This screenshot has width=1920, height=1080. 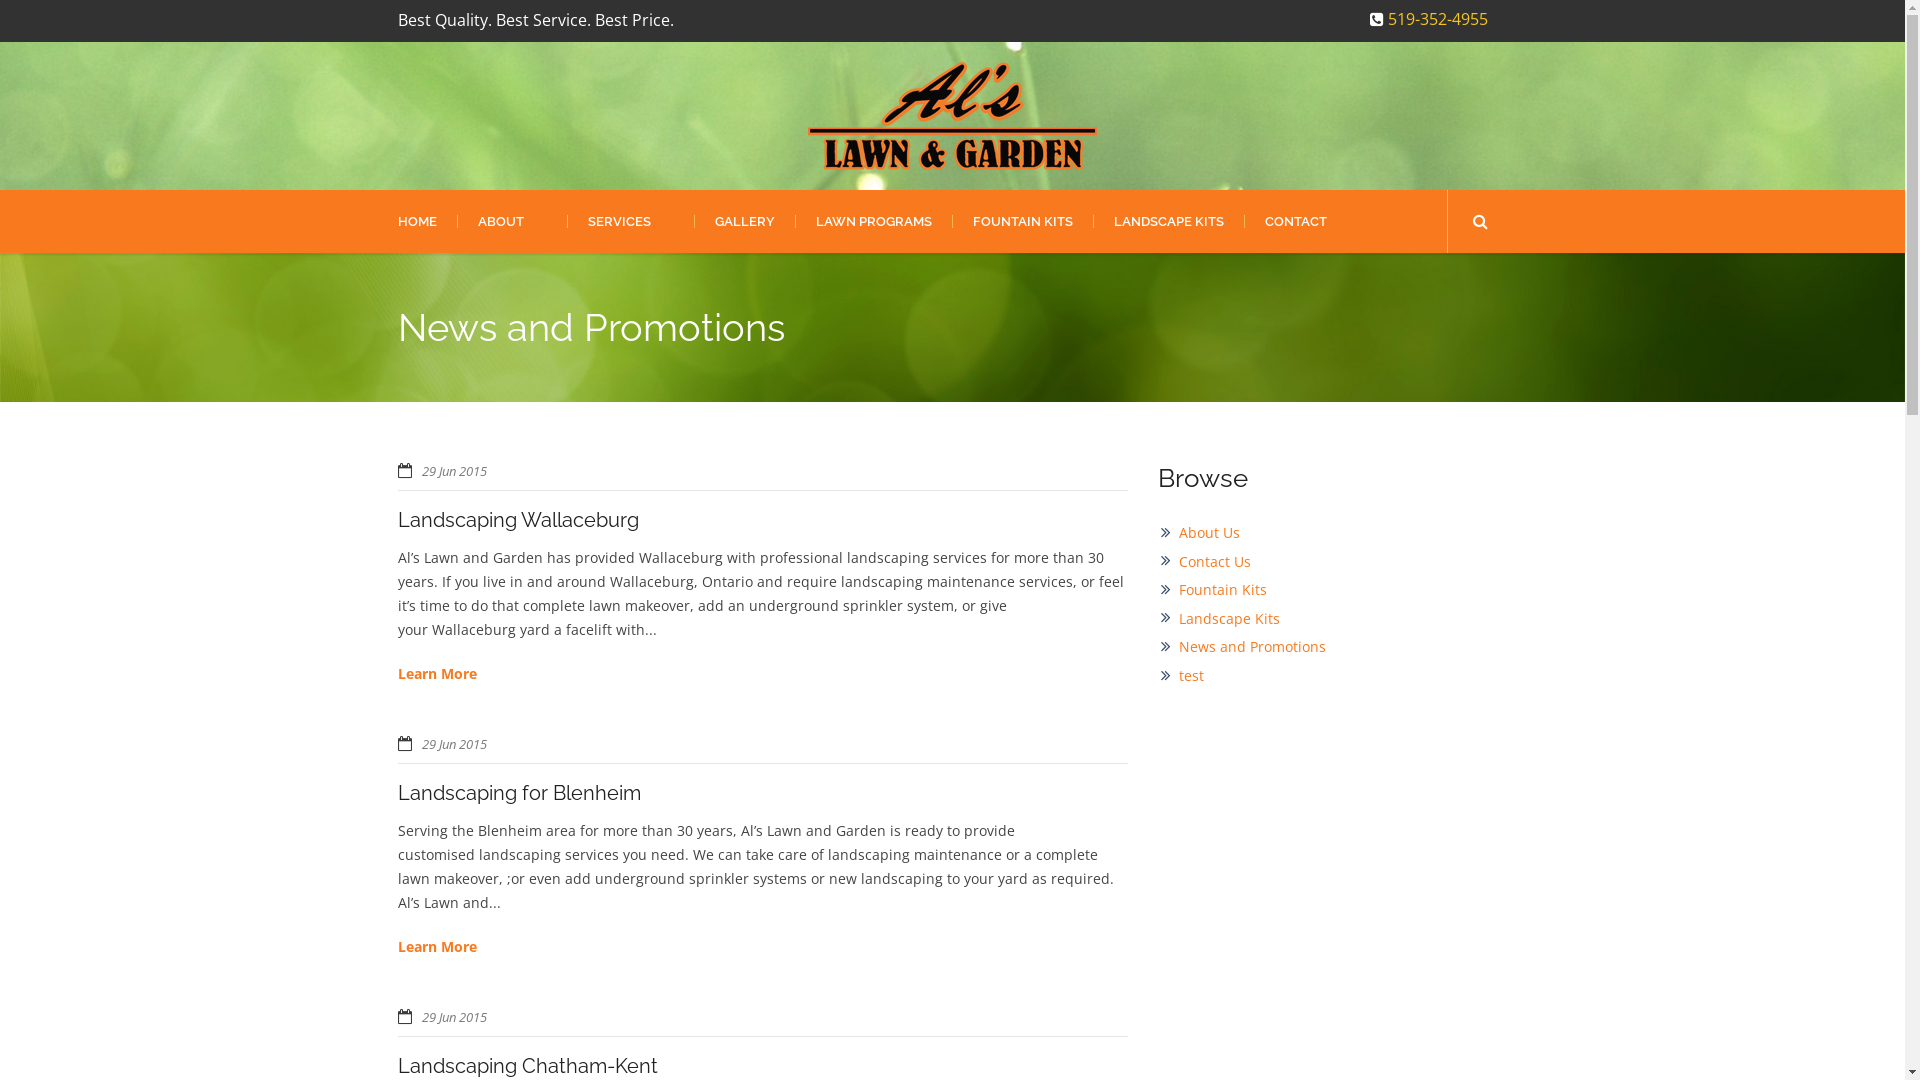 What do you see at coordinates (744, 222) in the screenshot?
I see `GALLERY` at bounding box center [744, 222].